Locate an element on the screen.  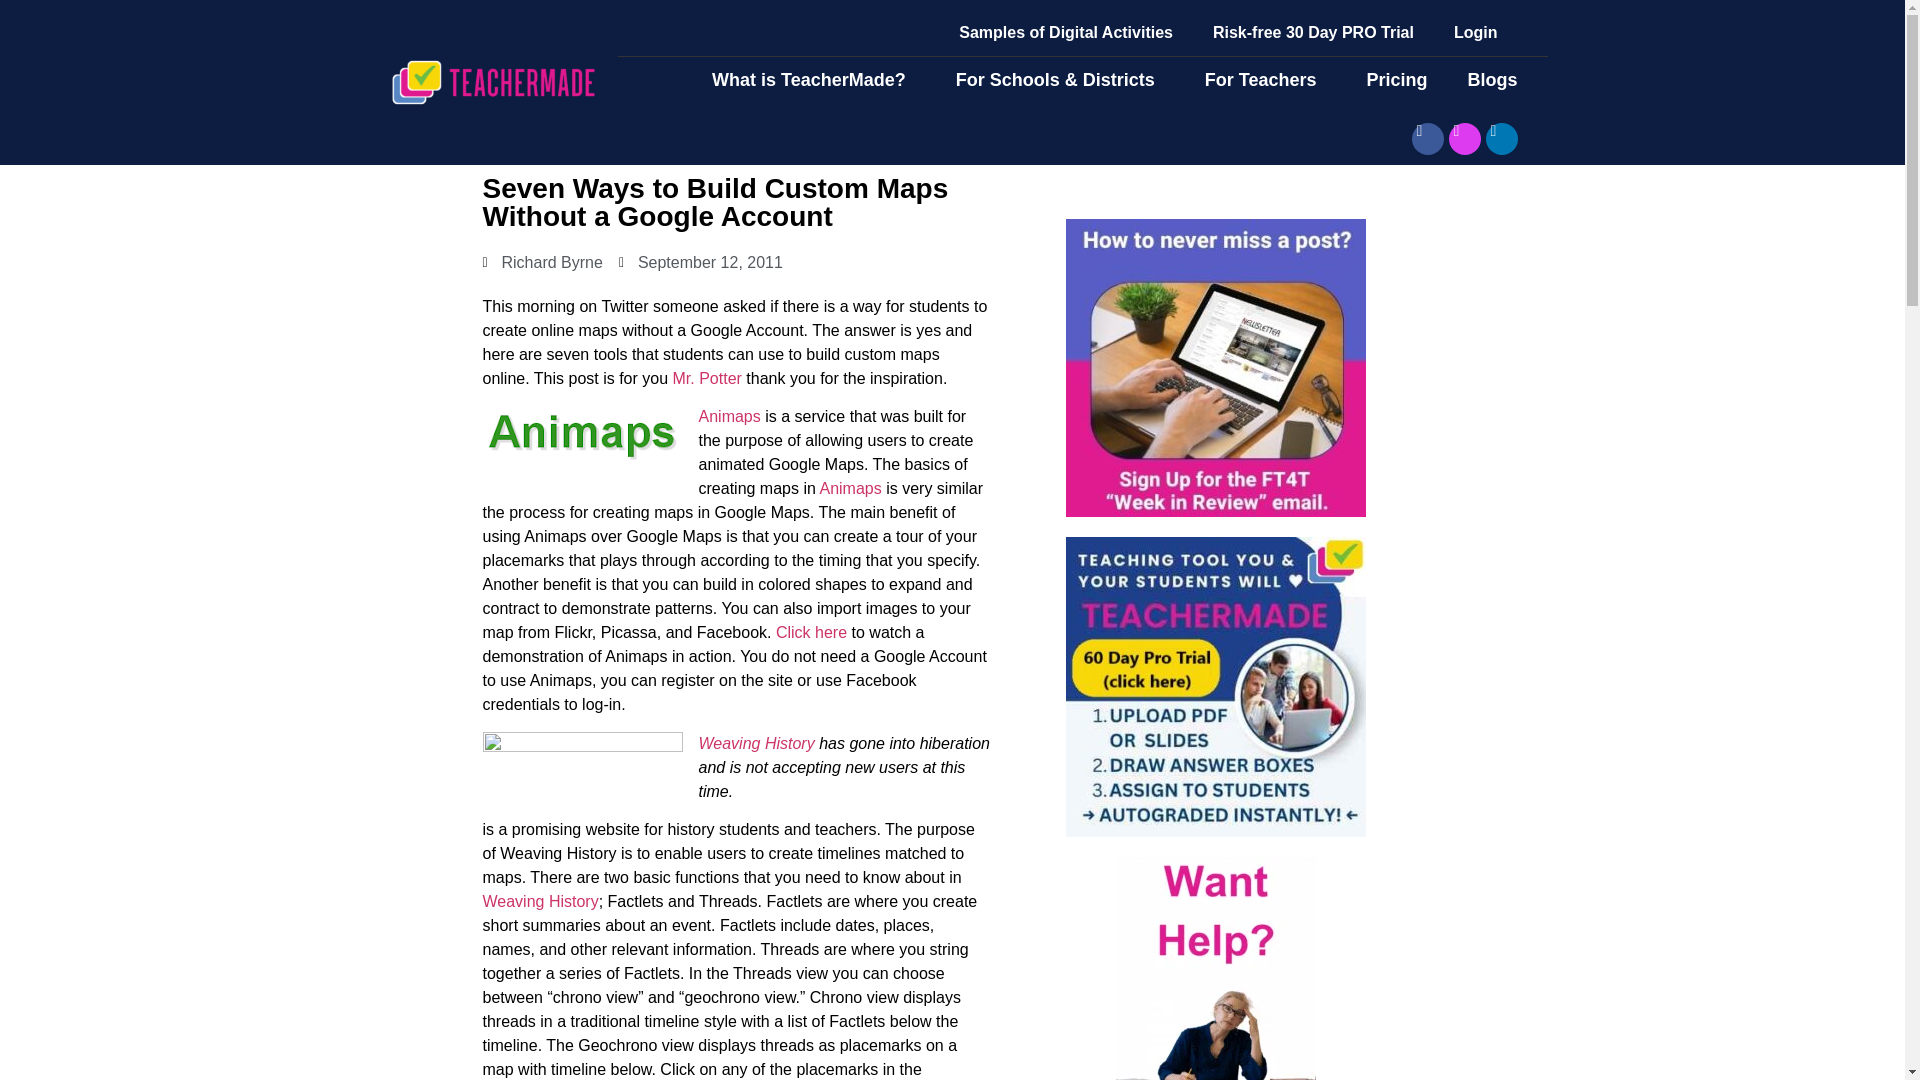
Risk-free 30 Day PRO Trial is located at coordinates (1313, 32).